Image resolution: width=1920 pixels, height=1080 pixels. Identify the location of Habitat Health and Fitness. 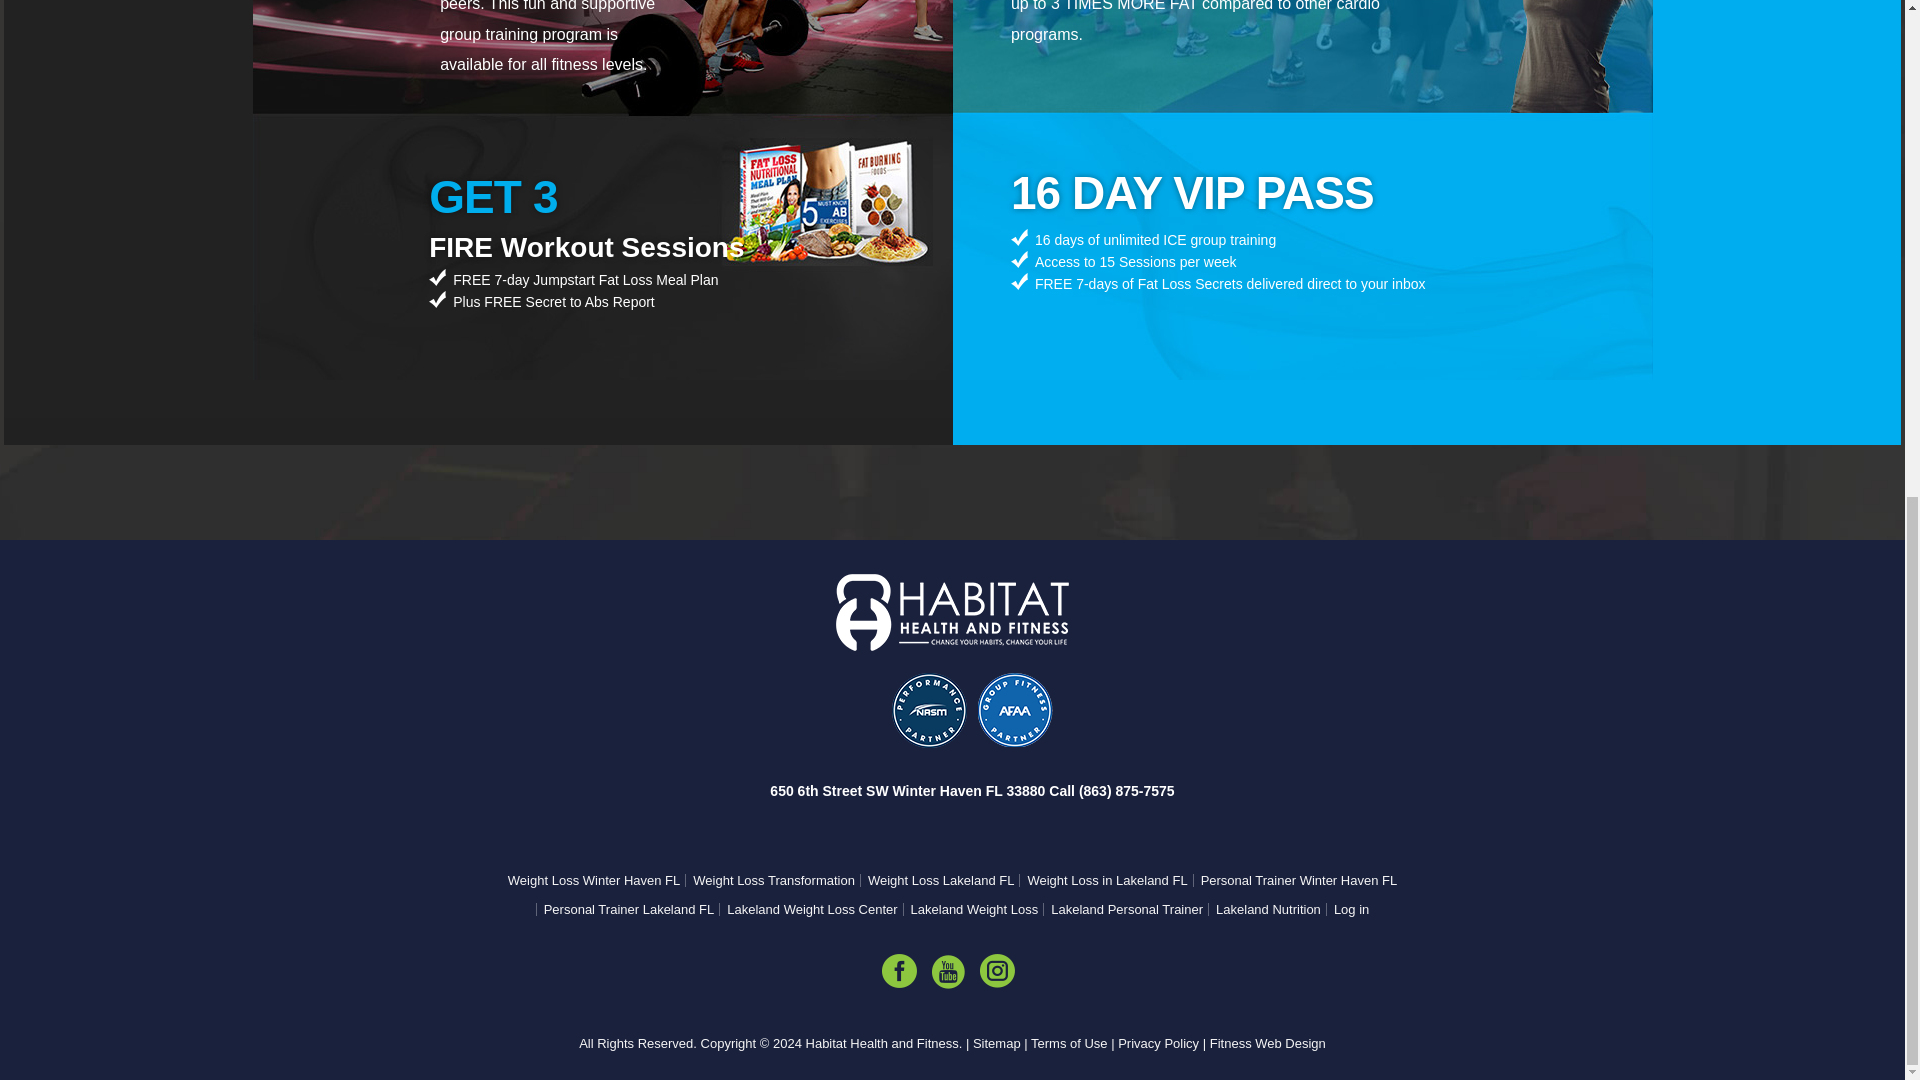
(882, 1042).